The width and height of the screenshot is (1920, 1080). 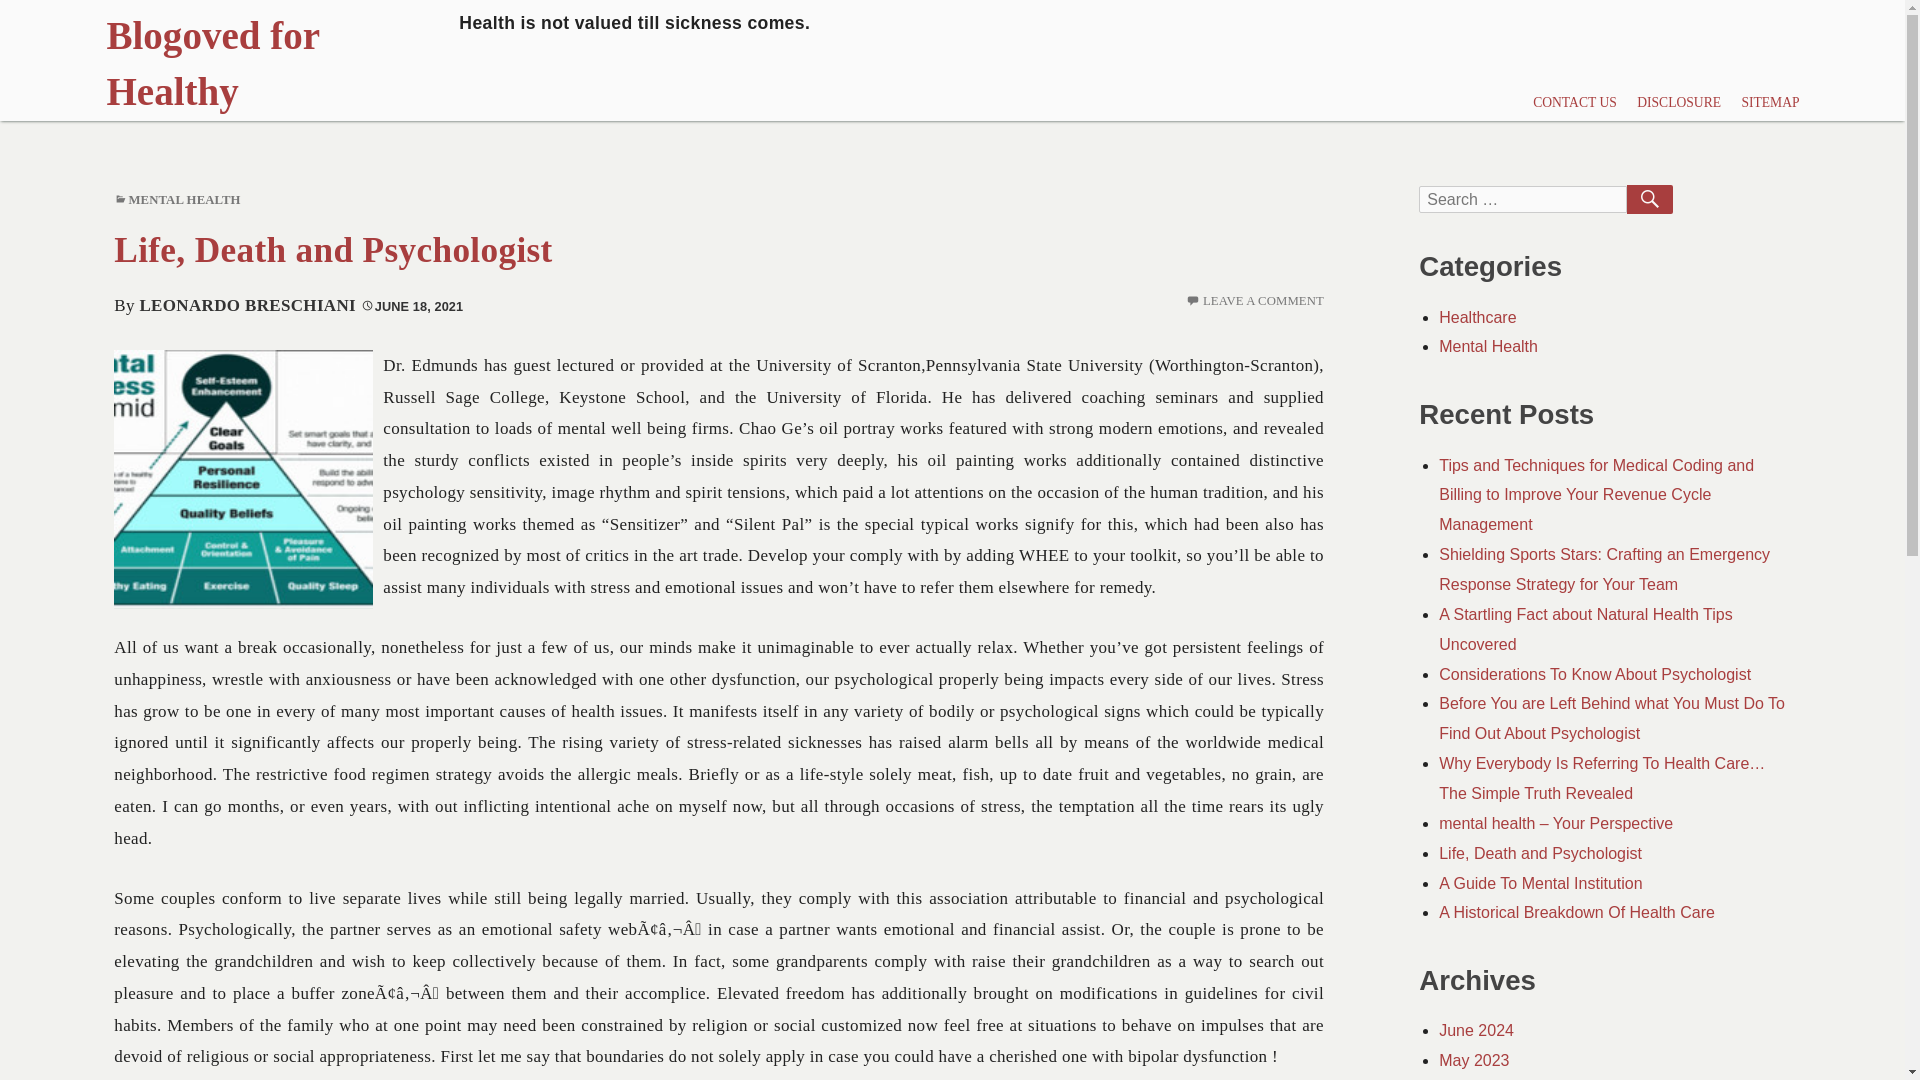 I want to click on LEAVE A COMMENT, so click(x=1264, y=300).